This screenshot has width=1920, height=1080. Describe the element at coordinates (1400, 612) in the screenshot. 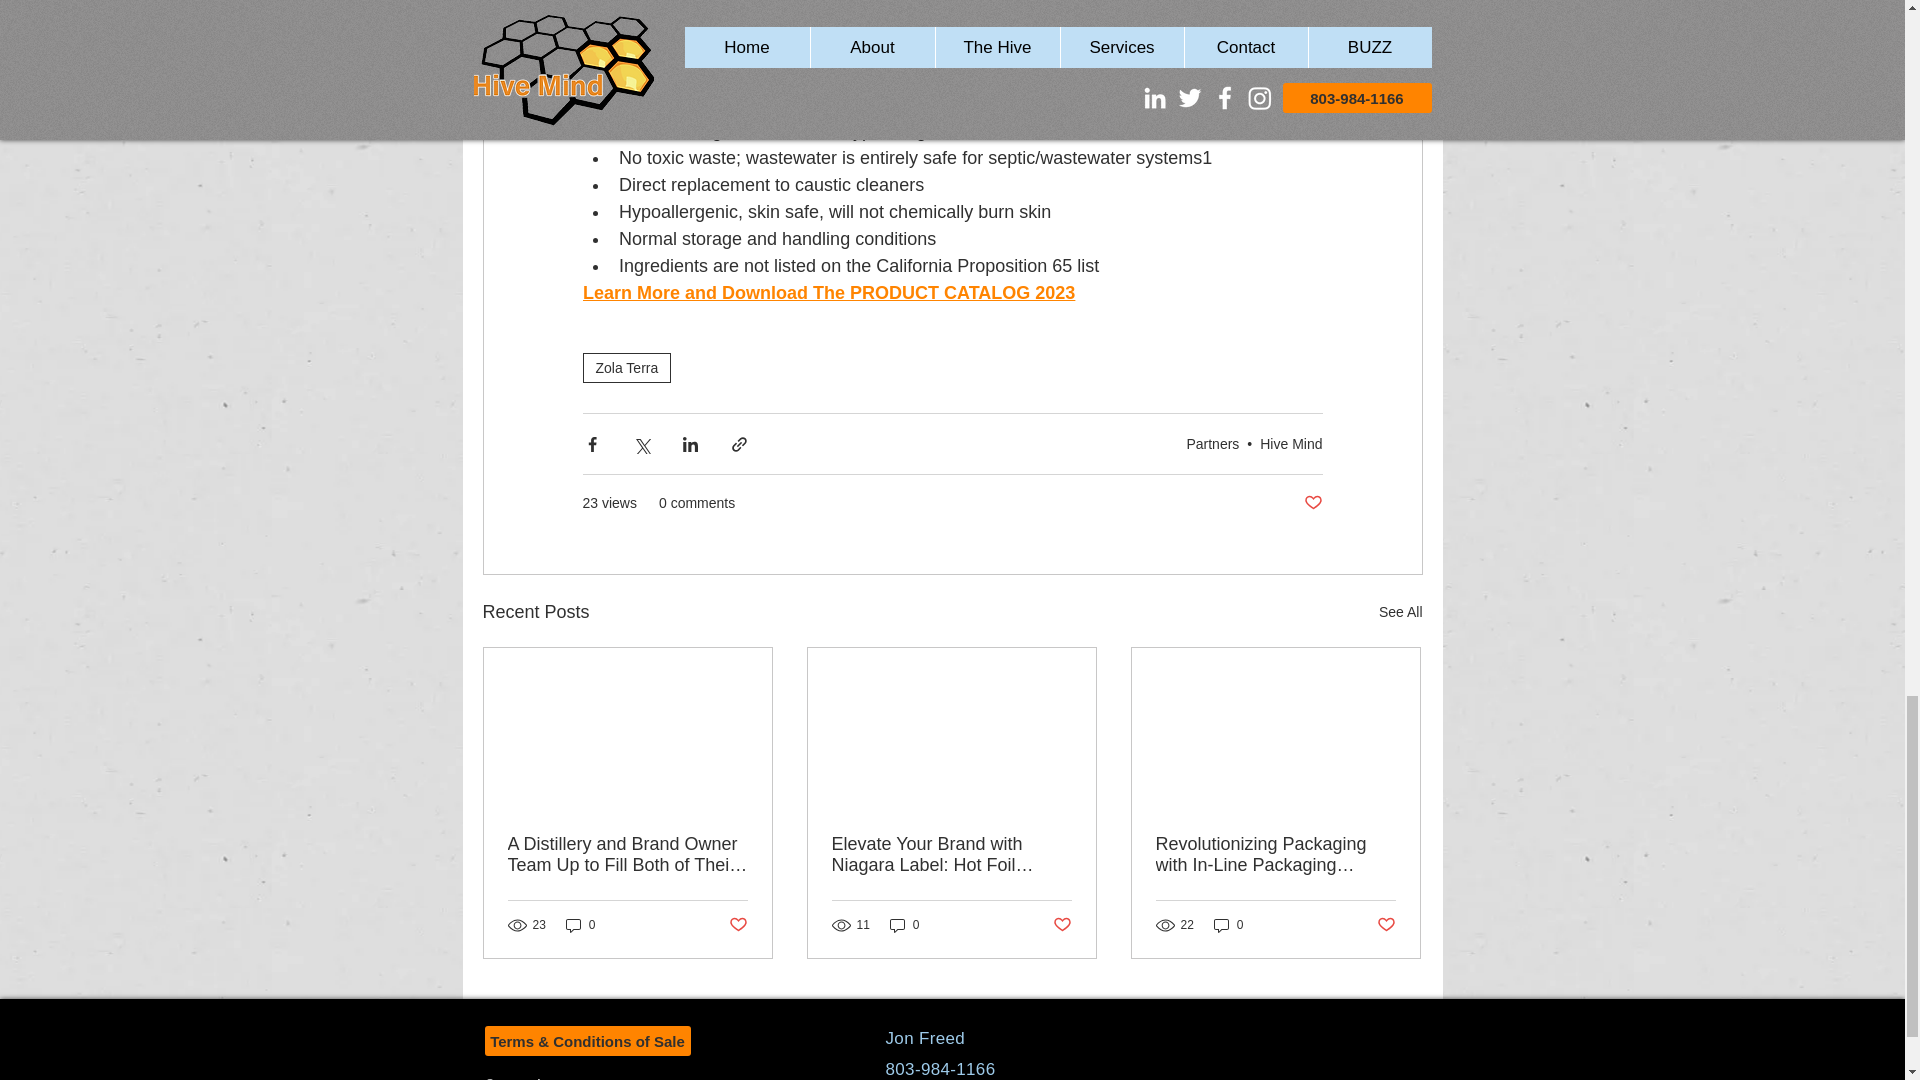

I see `See All` at that location.